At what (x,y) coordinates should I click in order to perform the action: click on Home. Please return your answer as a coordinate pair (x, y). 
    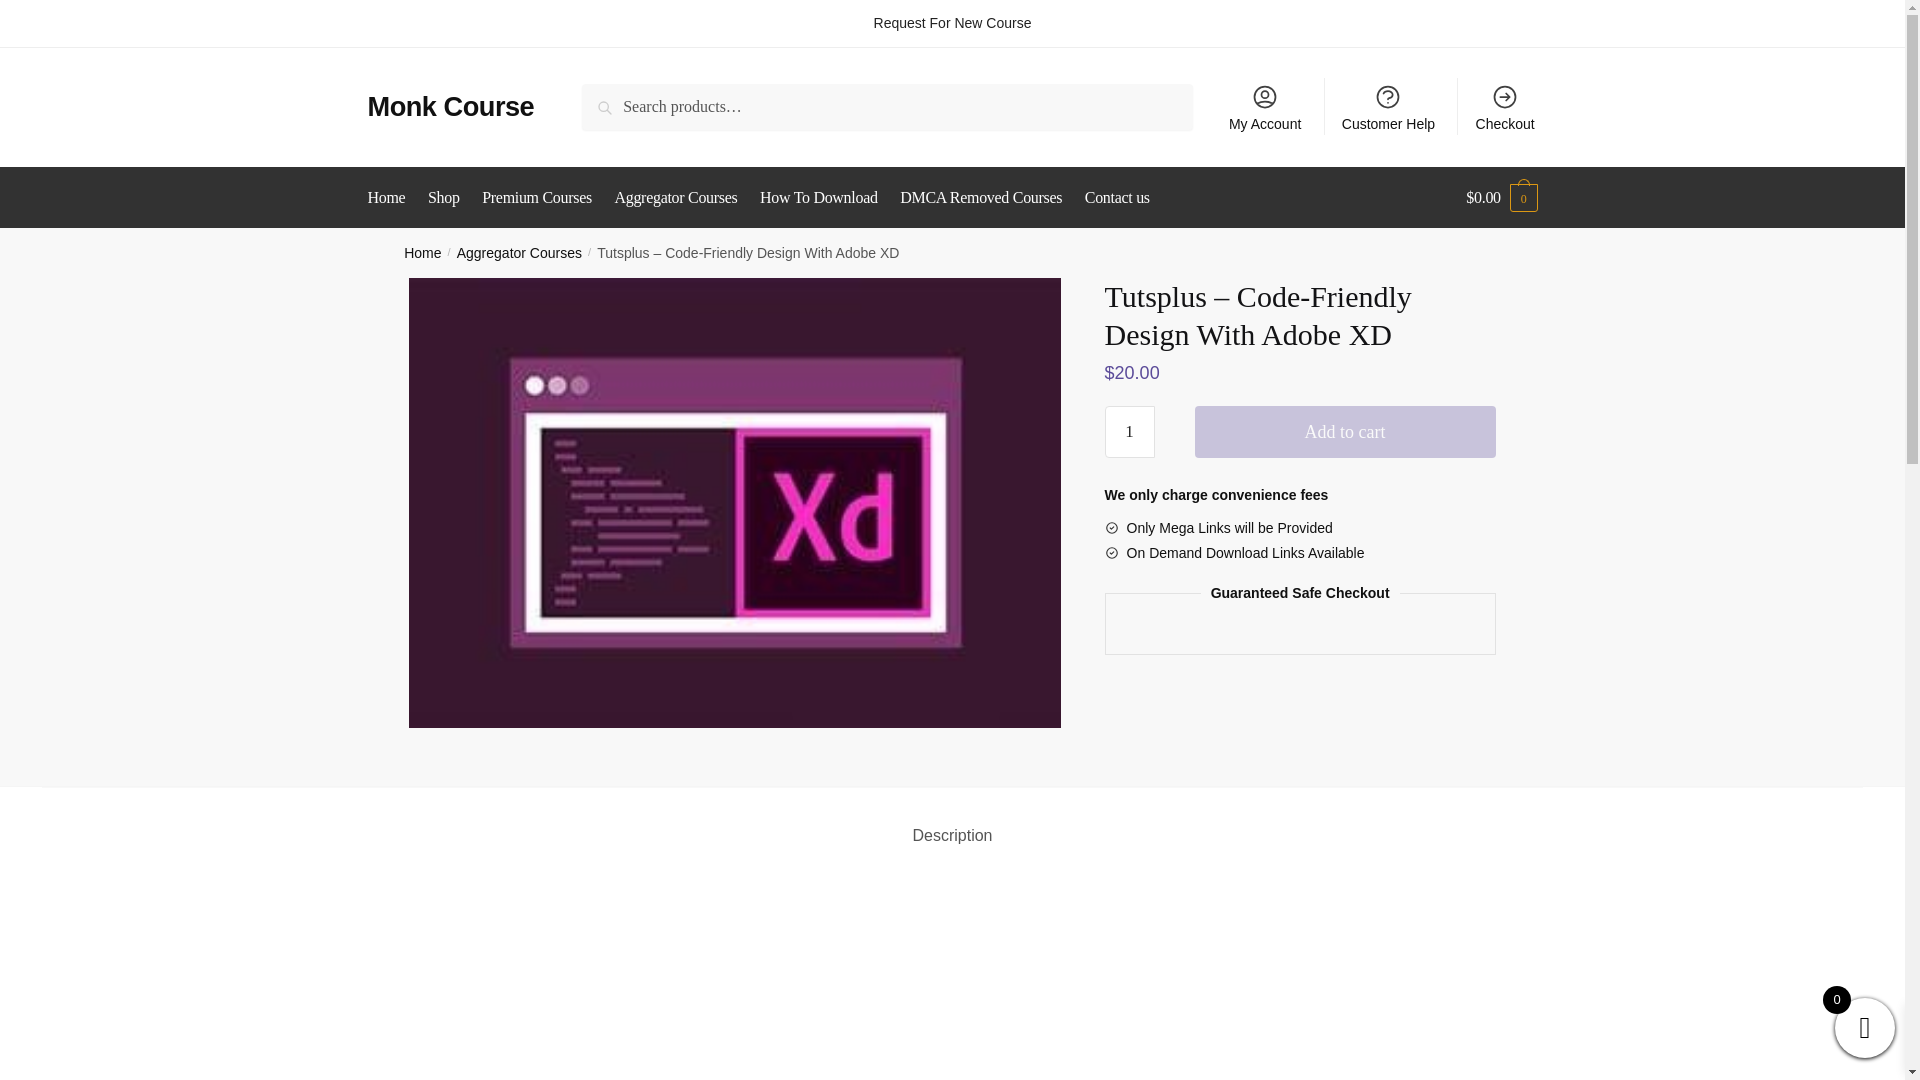
    Looking at the image, I should click on (391, 198).